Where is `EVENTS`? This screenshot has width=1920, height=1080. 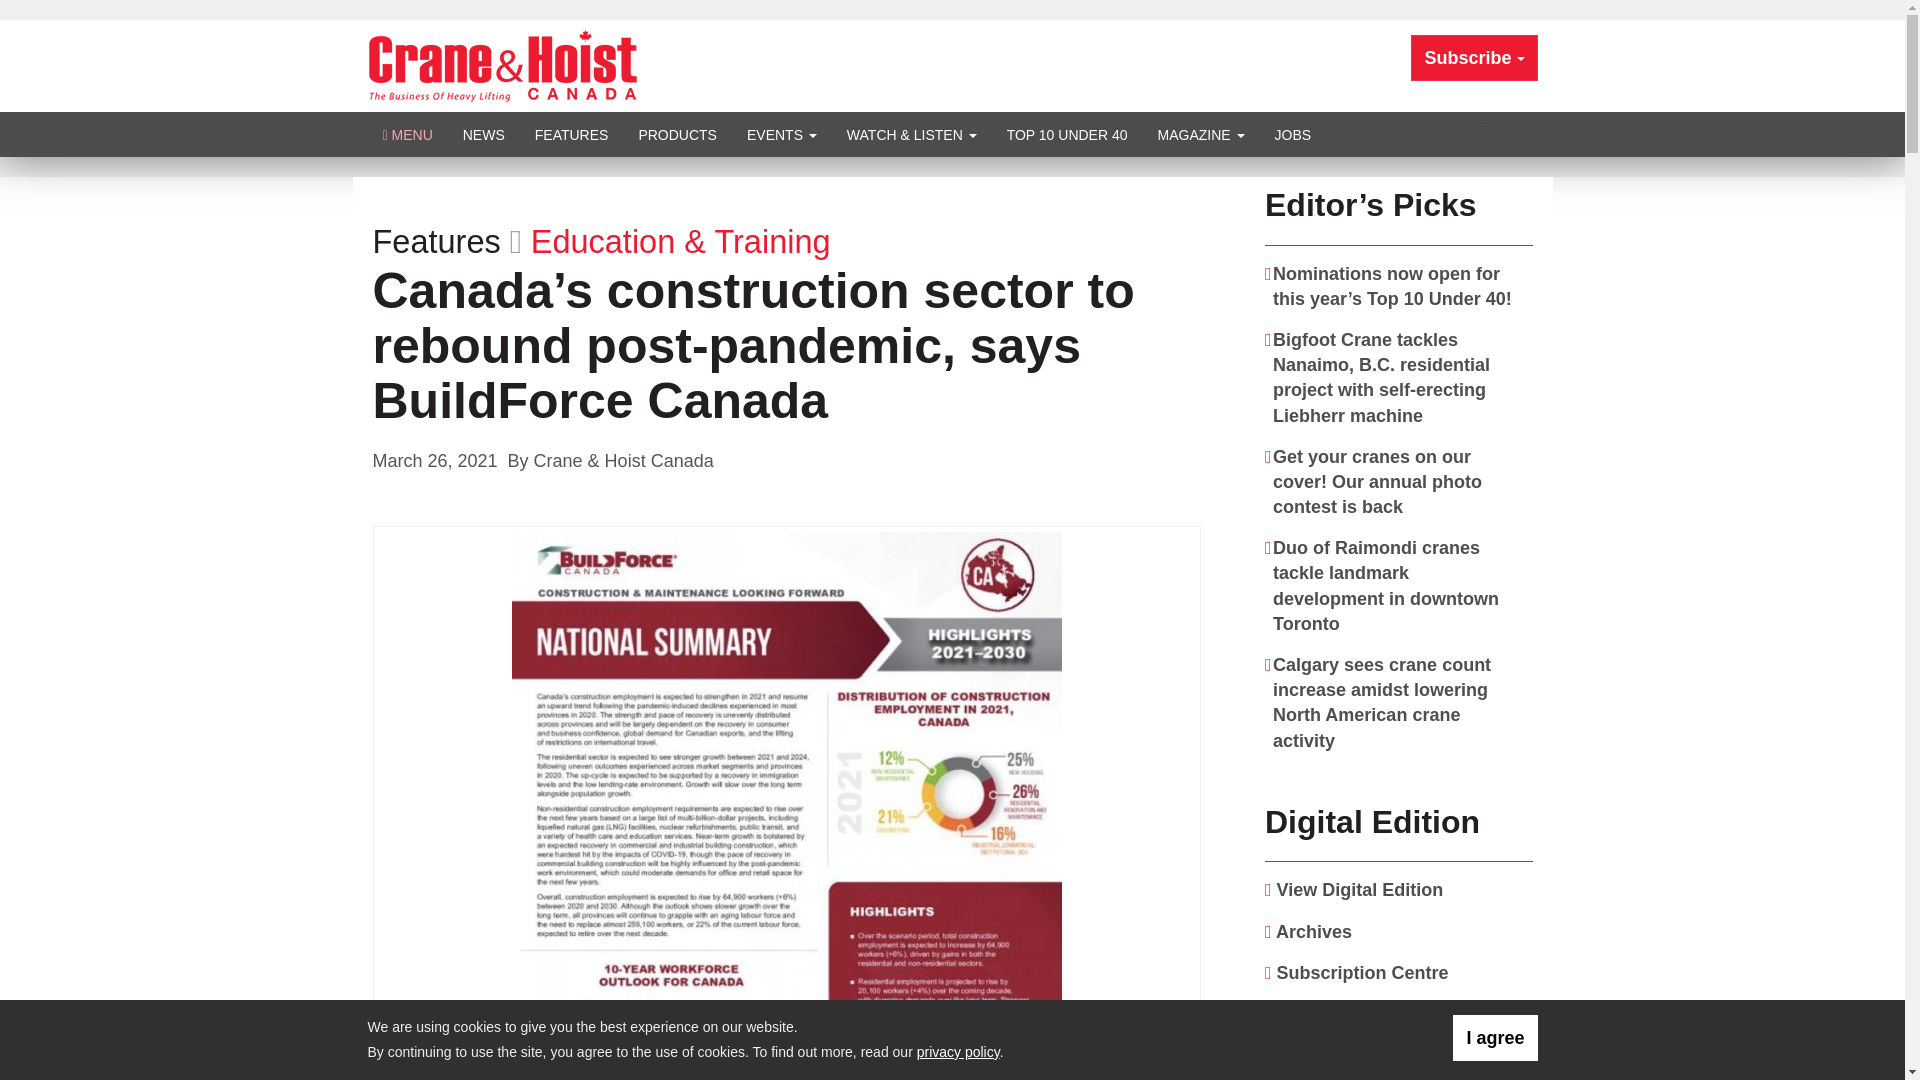 EVENTS is located at coordinates (781, 134).